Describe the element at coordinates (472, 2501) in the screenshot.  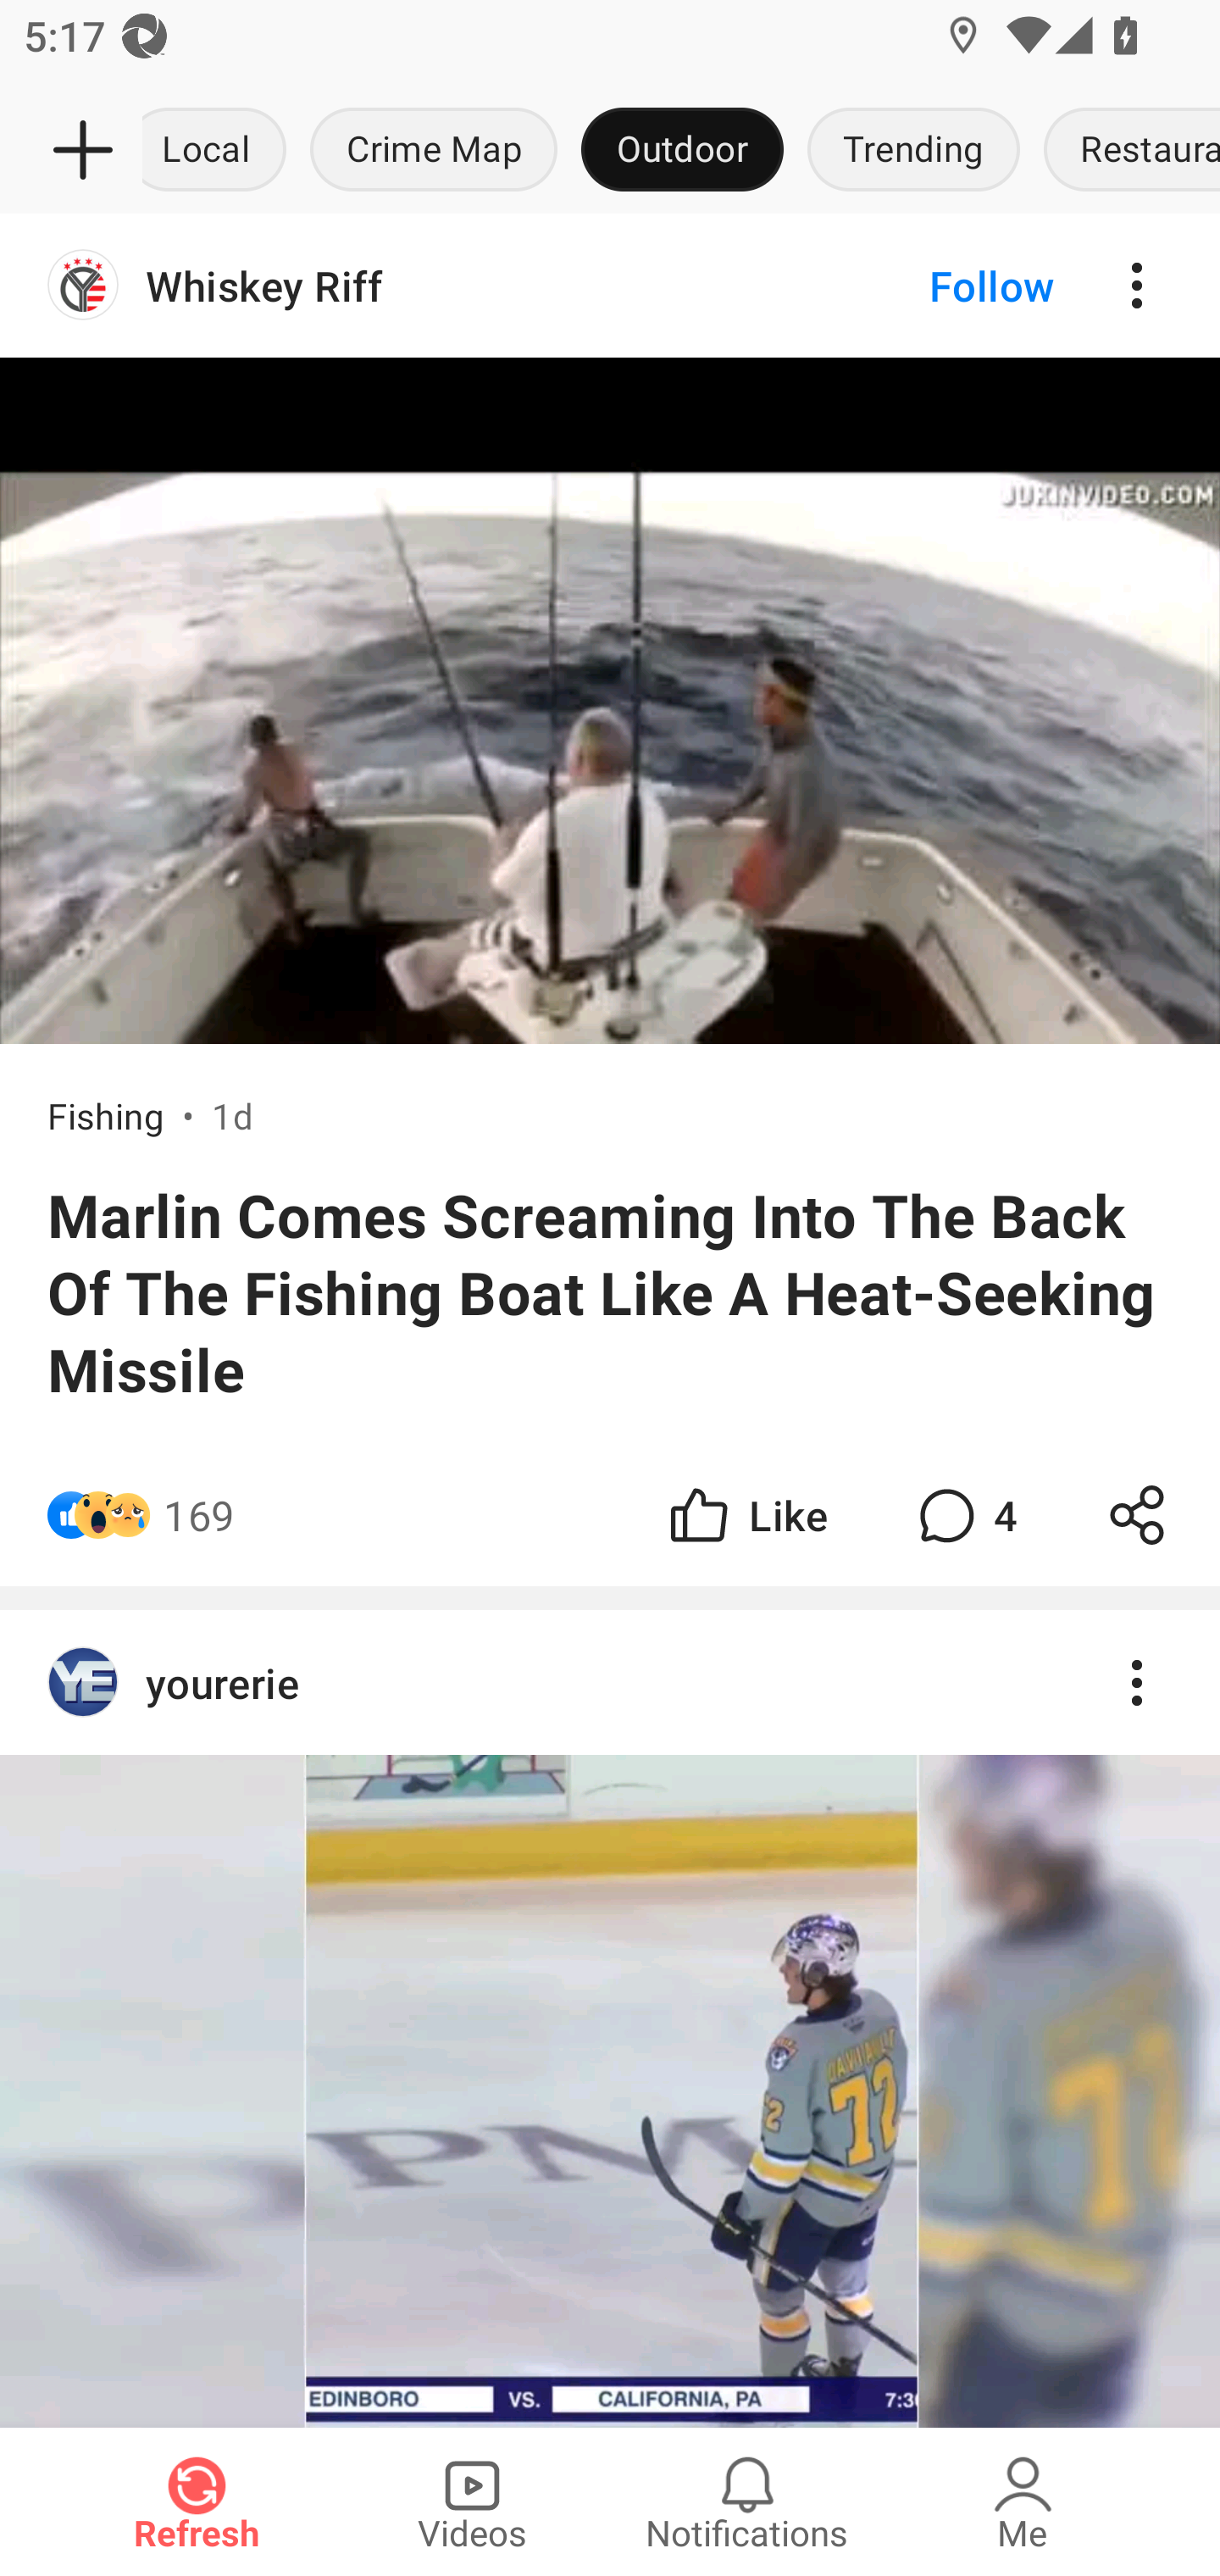
I see `Videos` at that location.